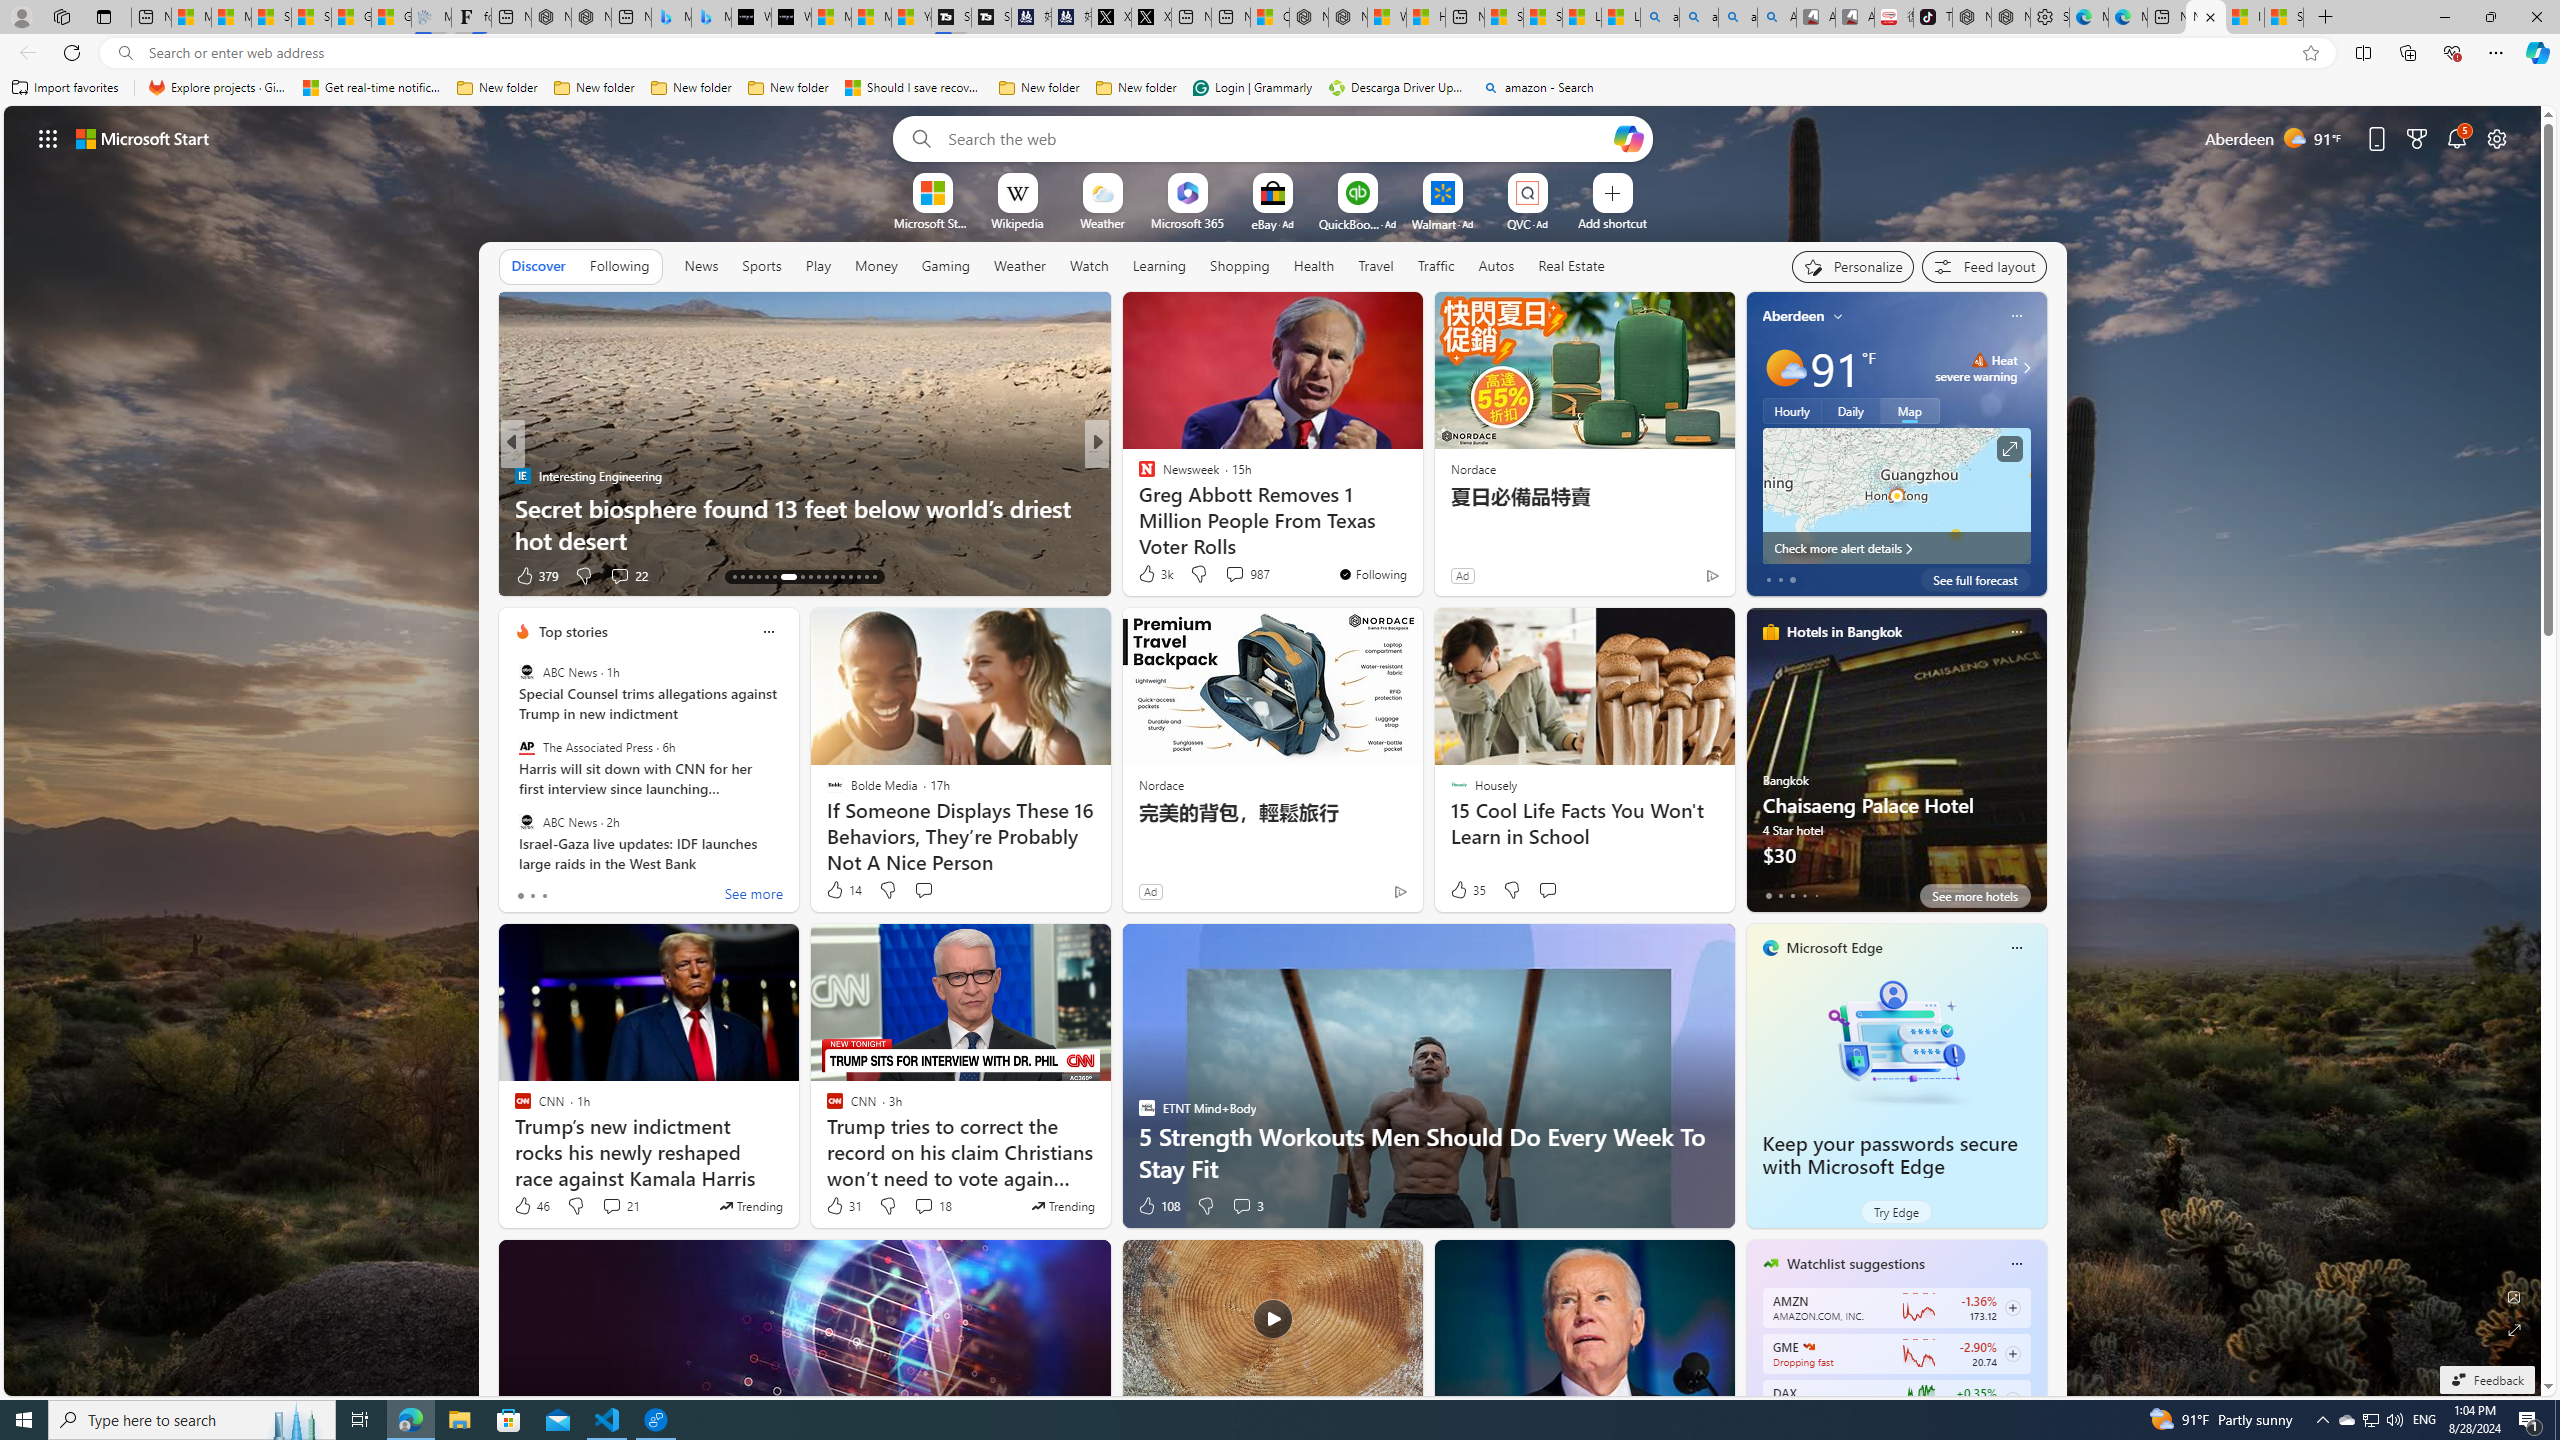  What do you see at coordinates (1816, 895) in the screenshot?
I see `tab-4` at bounding box center [1816, 895].